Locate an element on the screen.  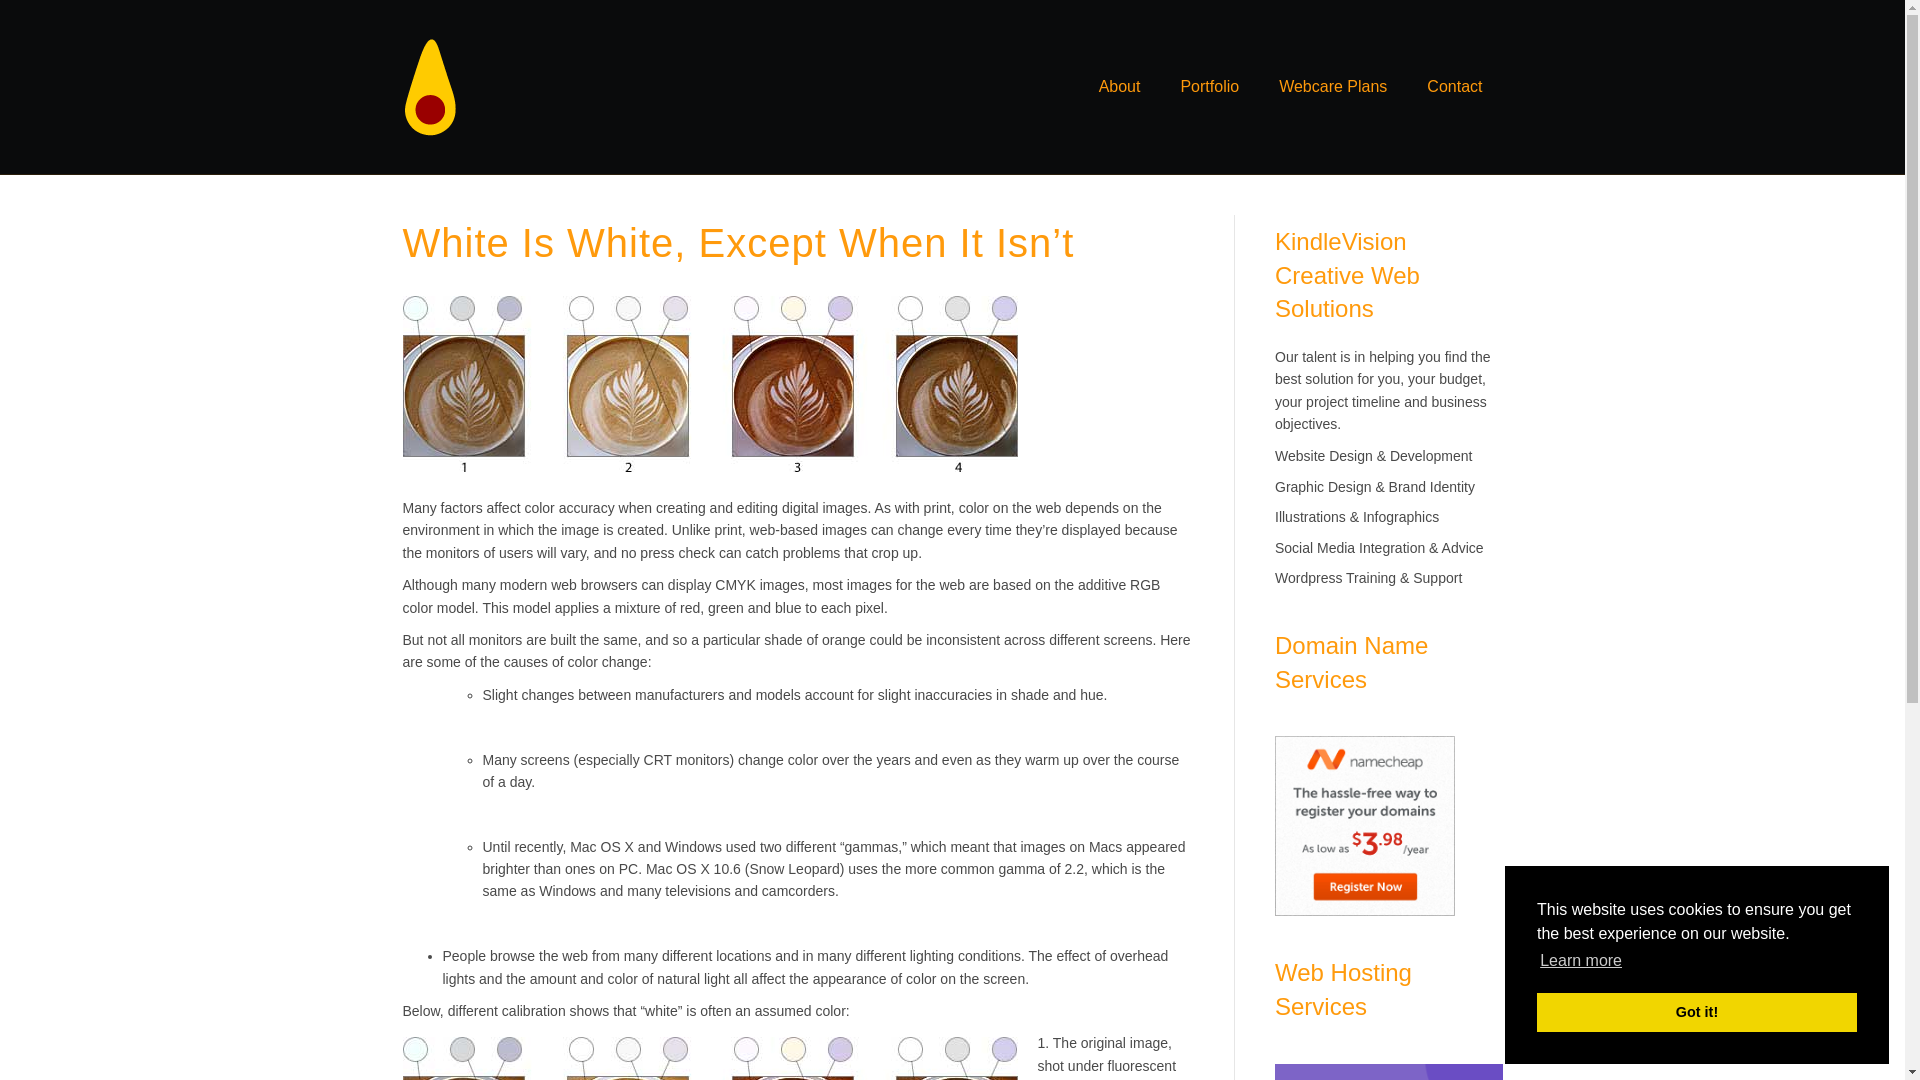
ChemiCloud - Excellent Web Hosting Services is located at coordinates (1388, 1072).